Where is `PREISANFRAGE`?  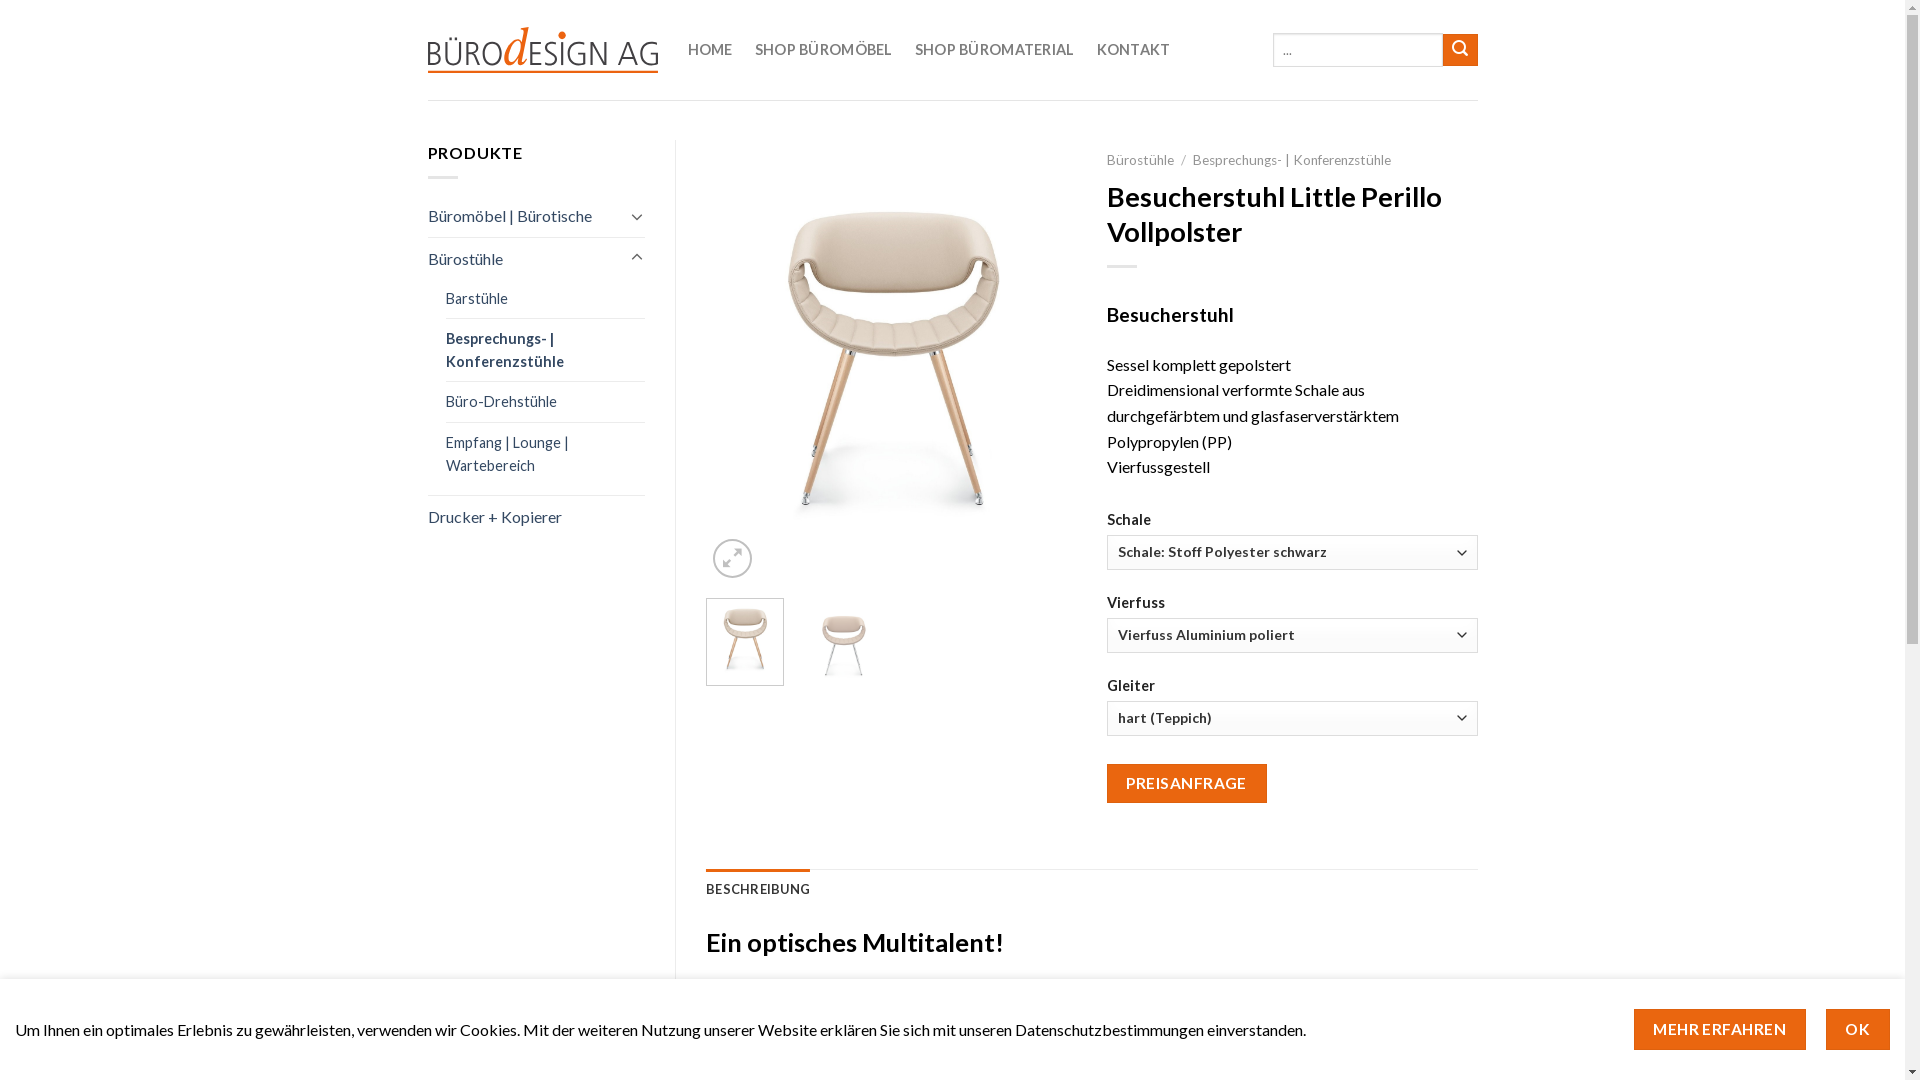
PREISANFRAGE is located at coordinates (1187, 784).